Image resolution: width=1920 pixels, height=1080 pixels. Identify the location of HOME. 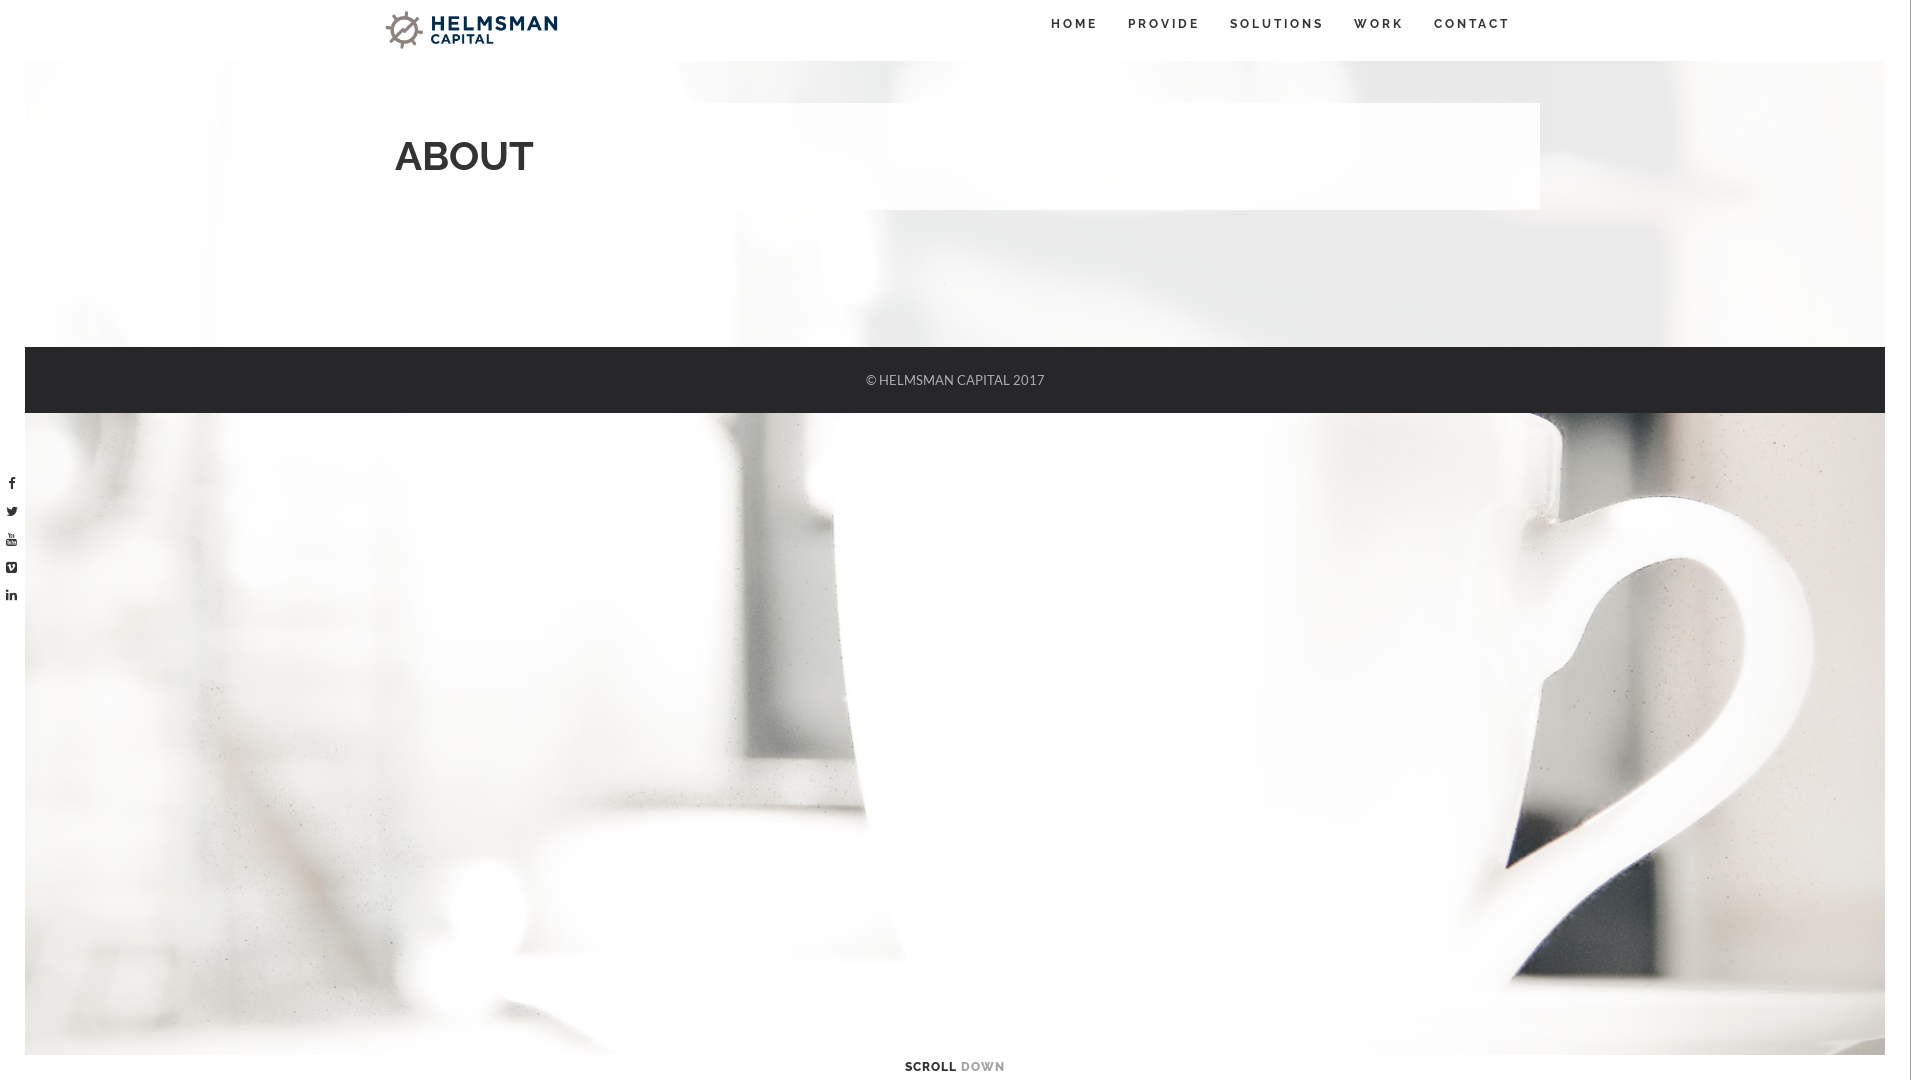
(1074, 24).